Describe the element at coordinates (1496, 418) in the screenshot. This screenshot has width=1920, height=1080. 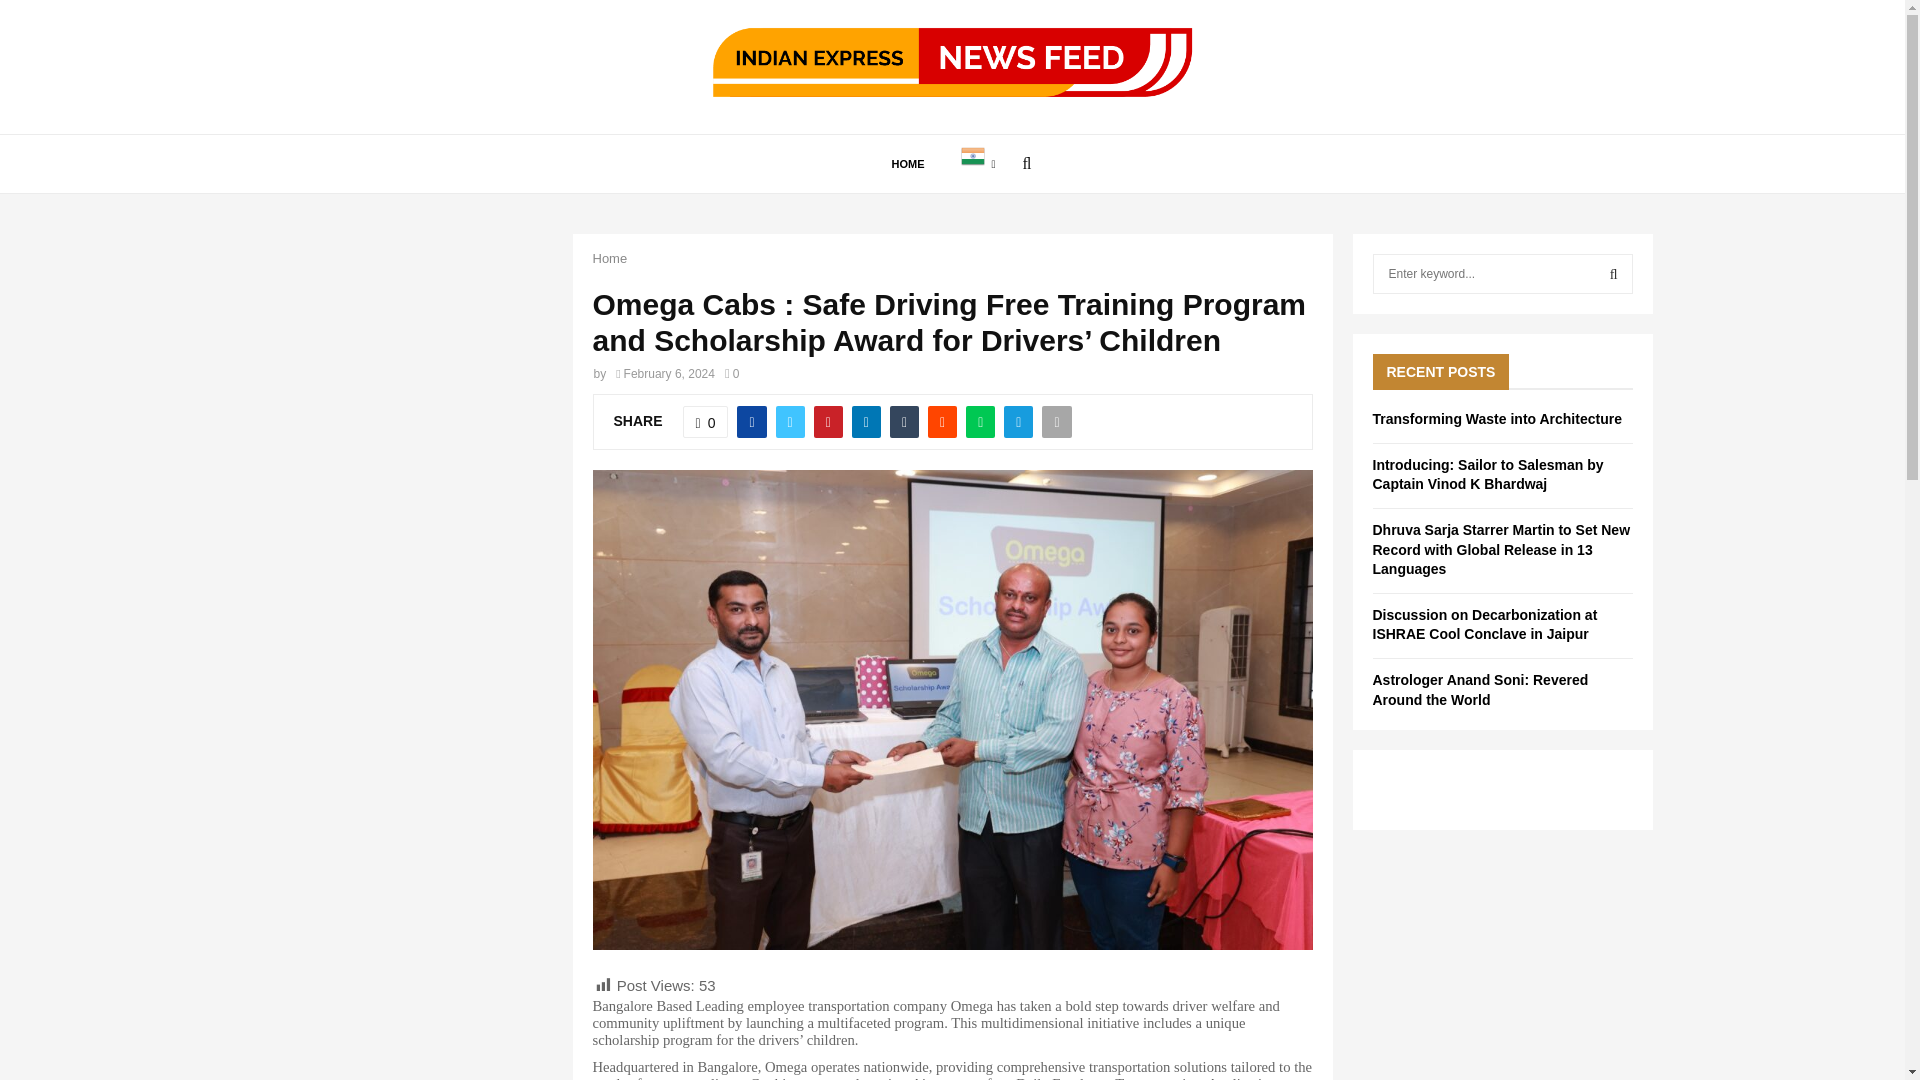
I see `Transforming Waste into Architecture` at that location.